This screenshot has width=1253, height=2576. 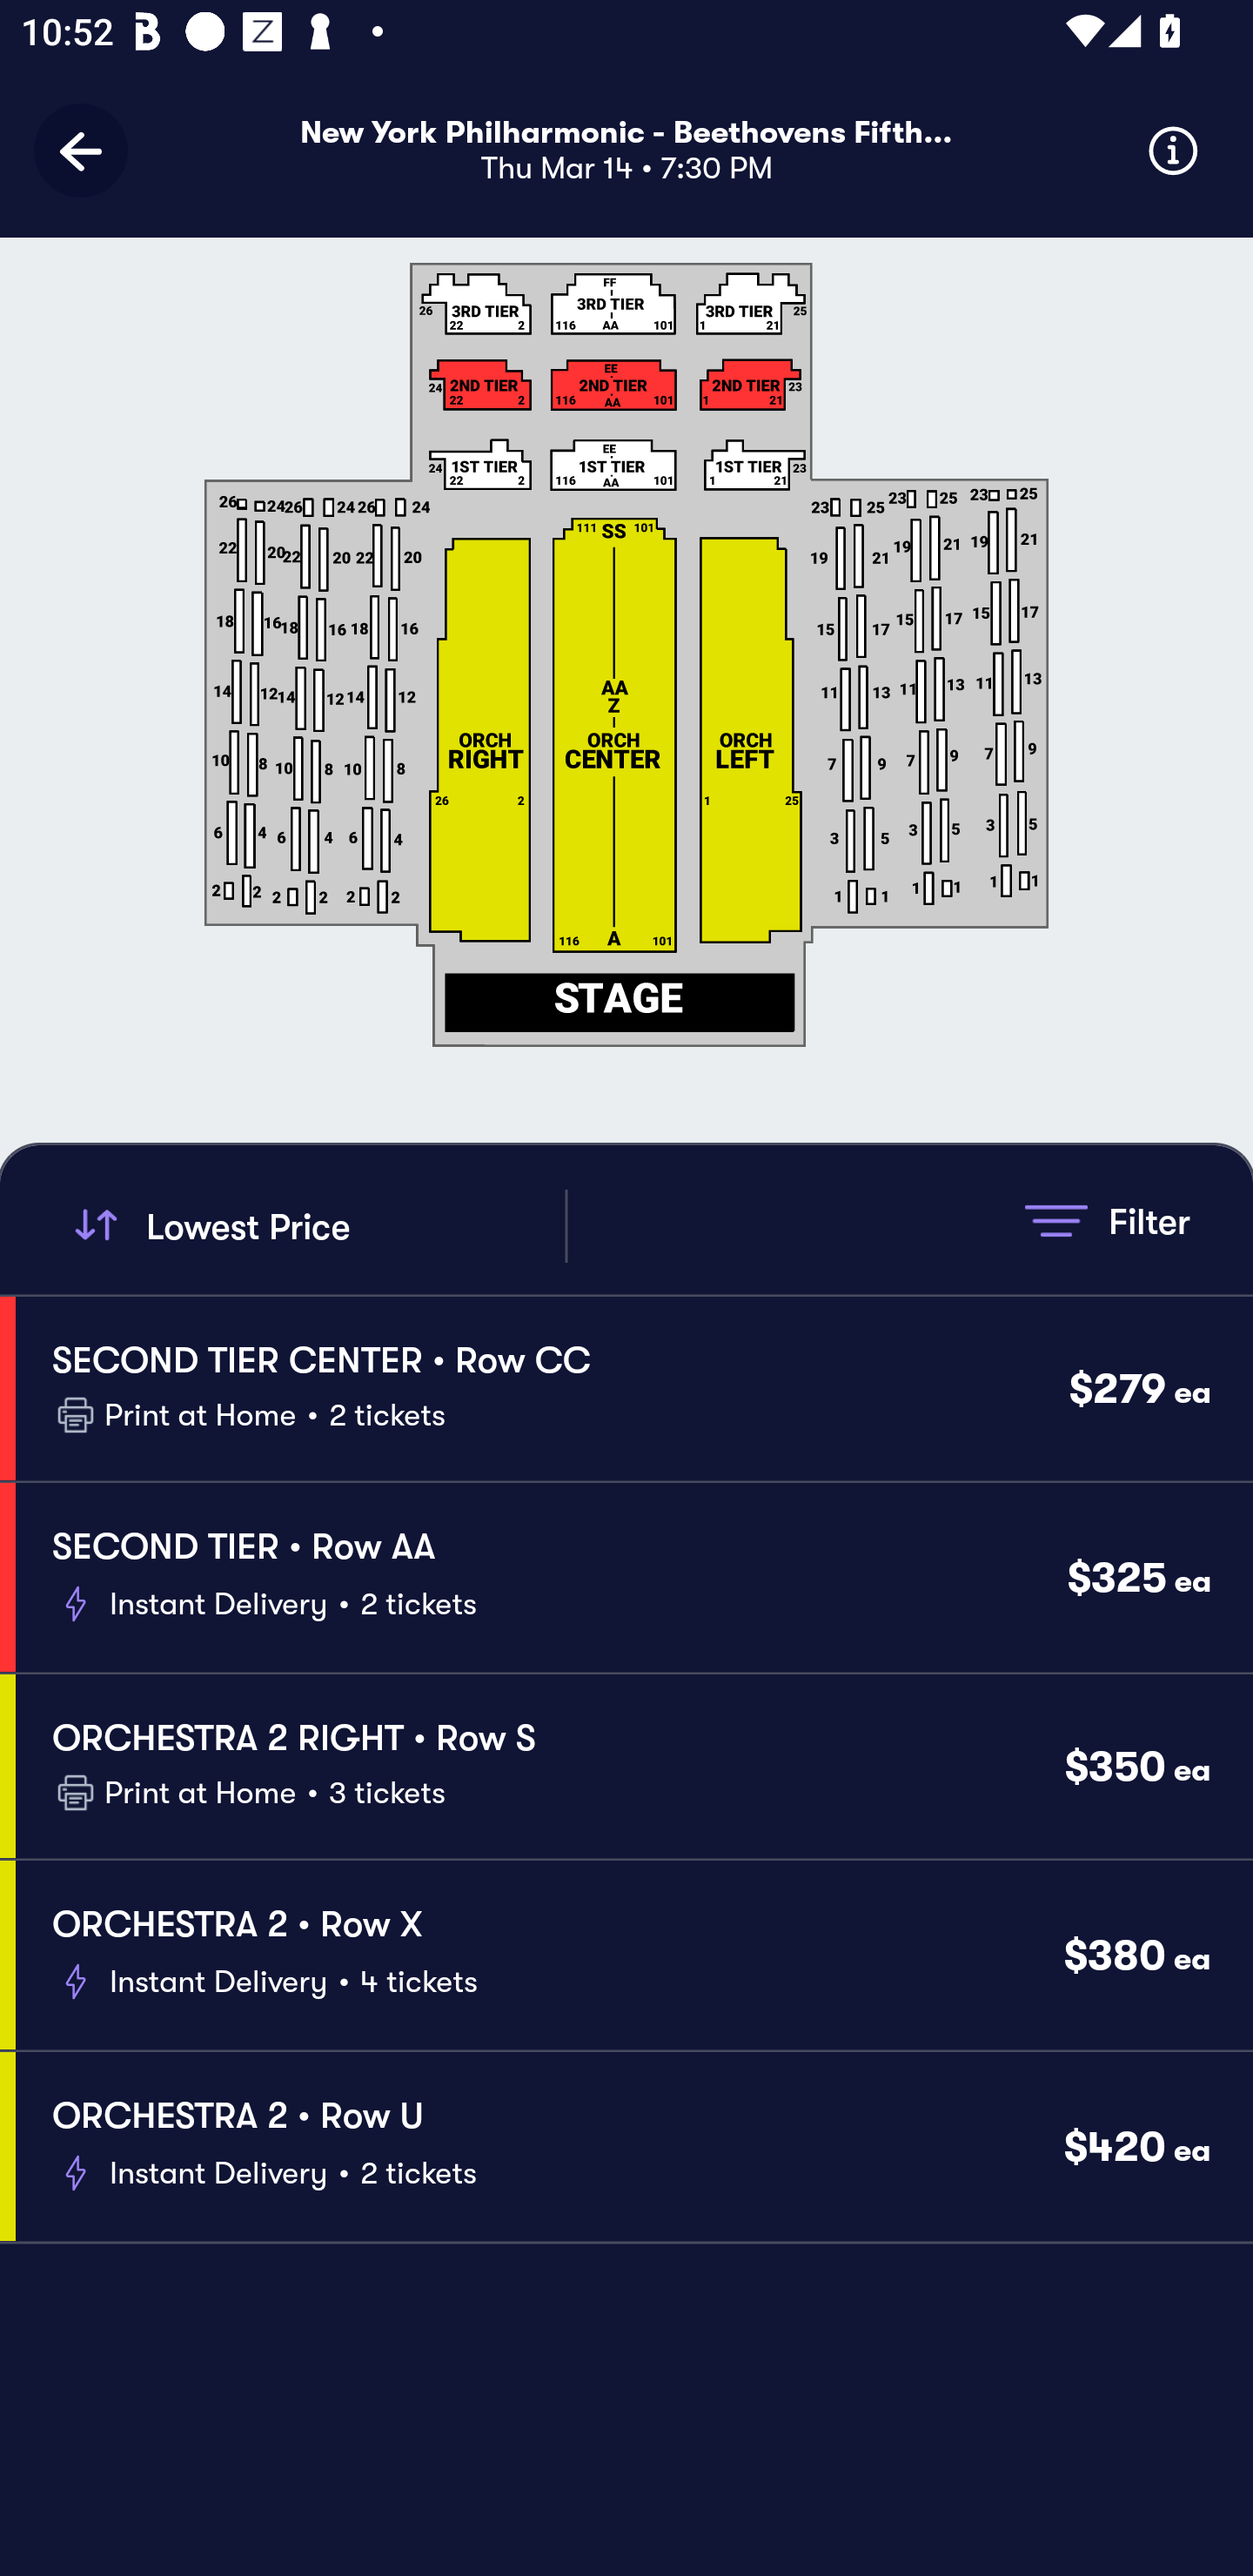 What do you see at coordinates (1107, 1220) in the screenshot?
I see `Filter` at bounding box center [1107, 1220].